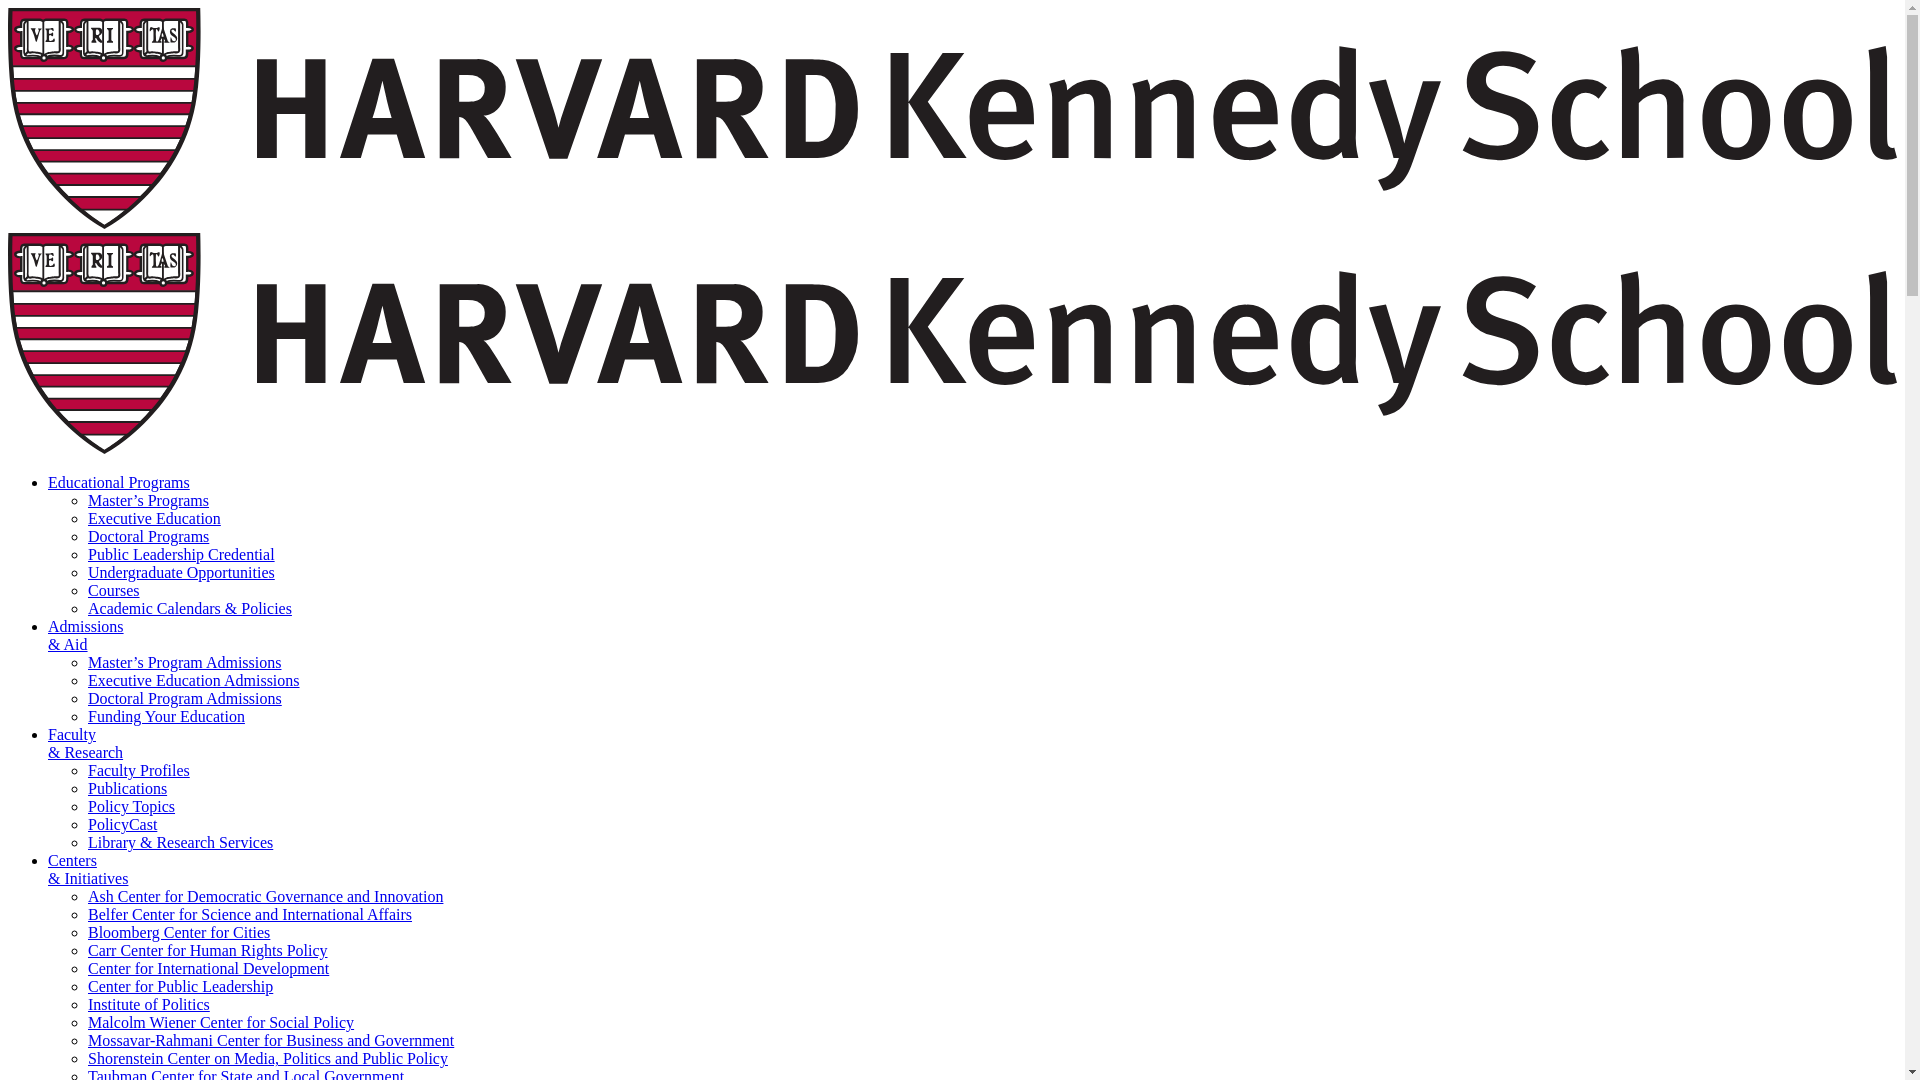 Image resolution: width=1920 pixels, height=1080 pixels. What do you see at coordinates (131, 806) in the screenshot?
I see `Policy Topics` at bounding box center [131, 806].